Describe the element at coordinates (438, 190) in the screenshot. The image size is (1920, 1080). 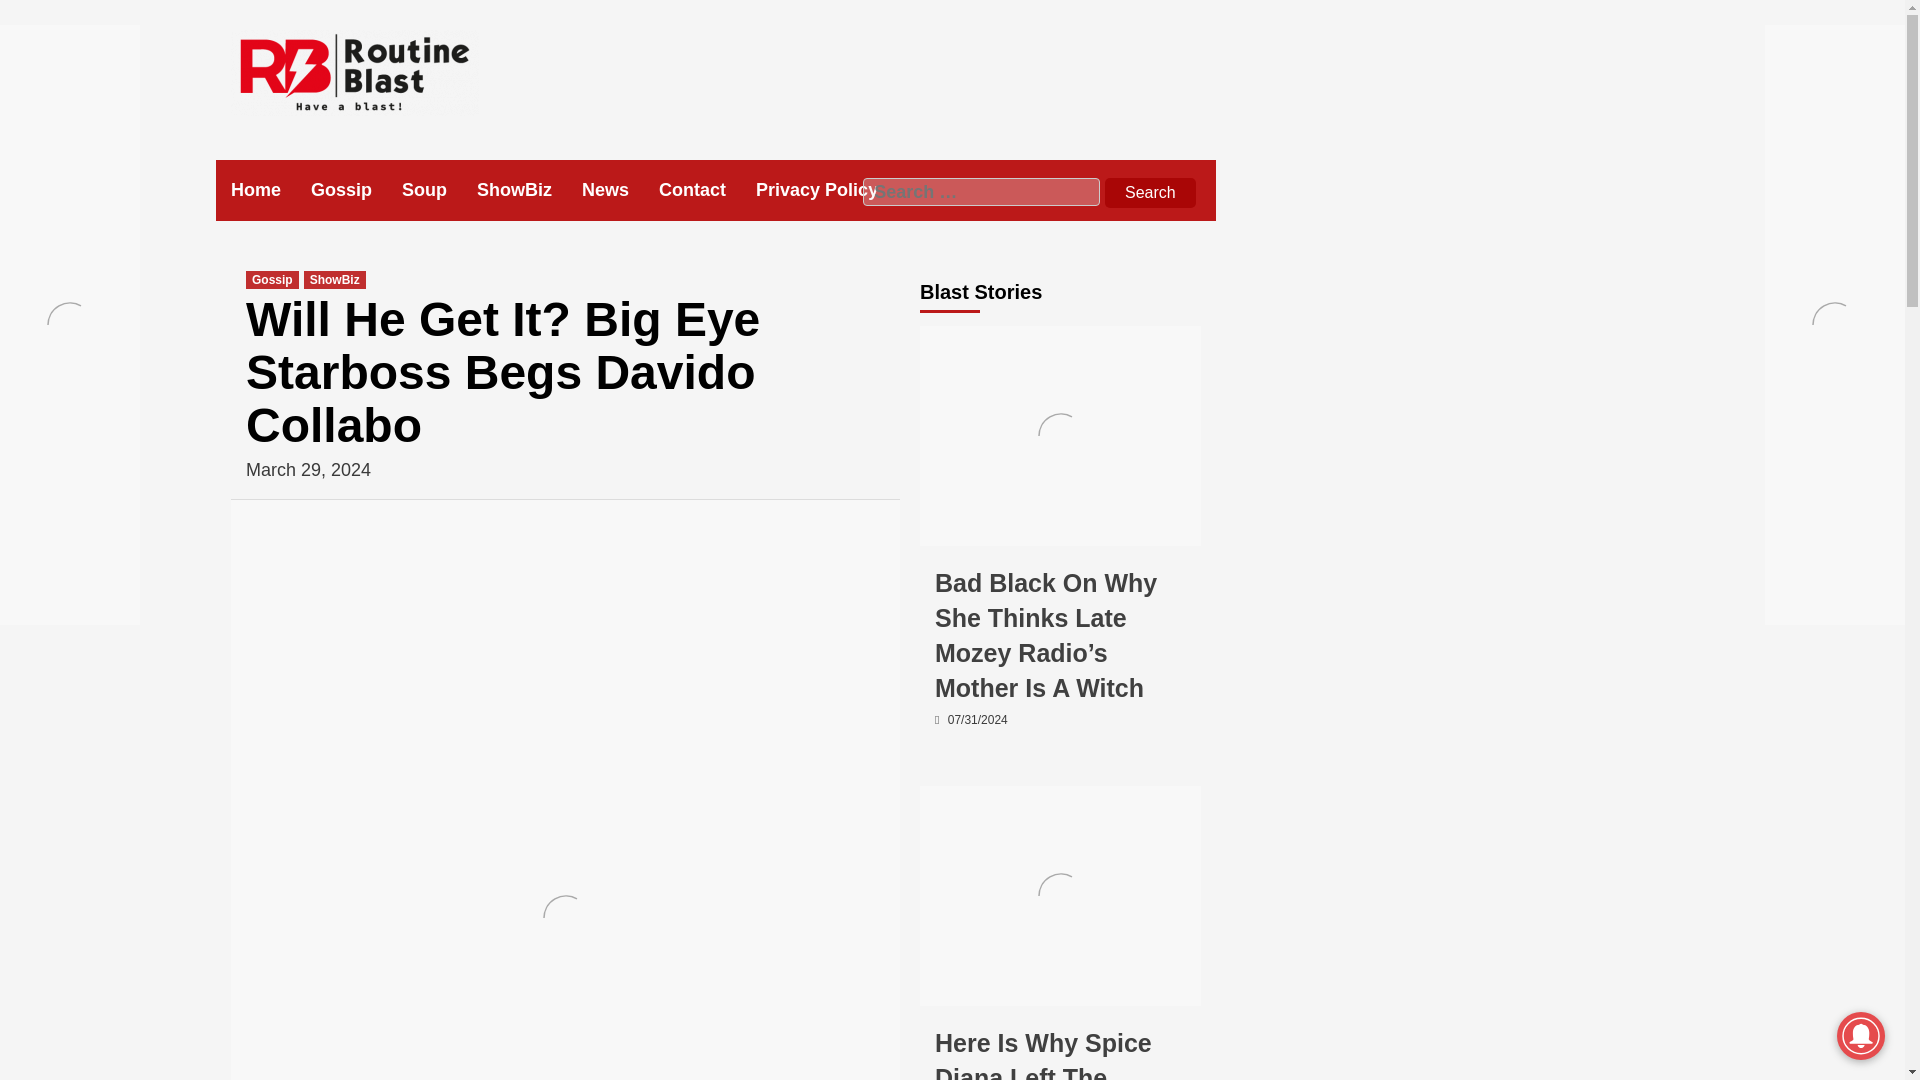
I see `Soup` at that location.